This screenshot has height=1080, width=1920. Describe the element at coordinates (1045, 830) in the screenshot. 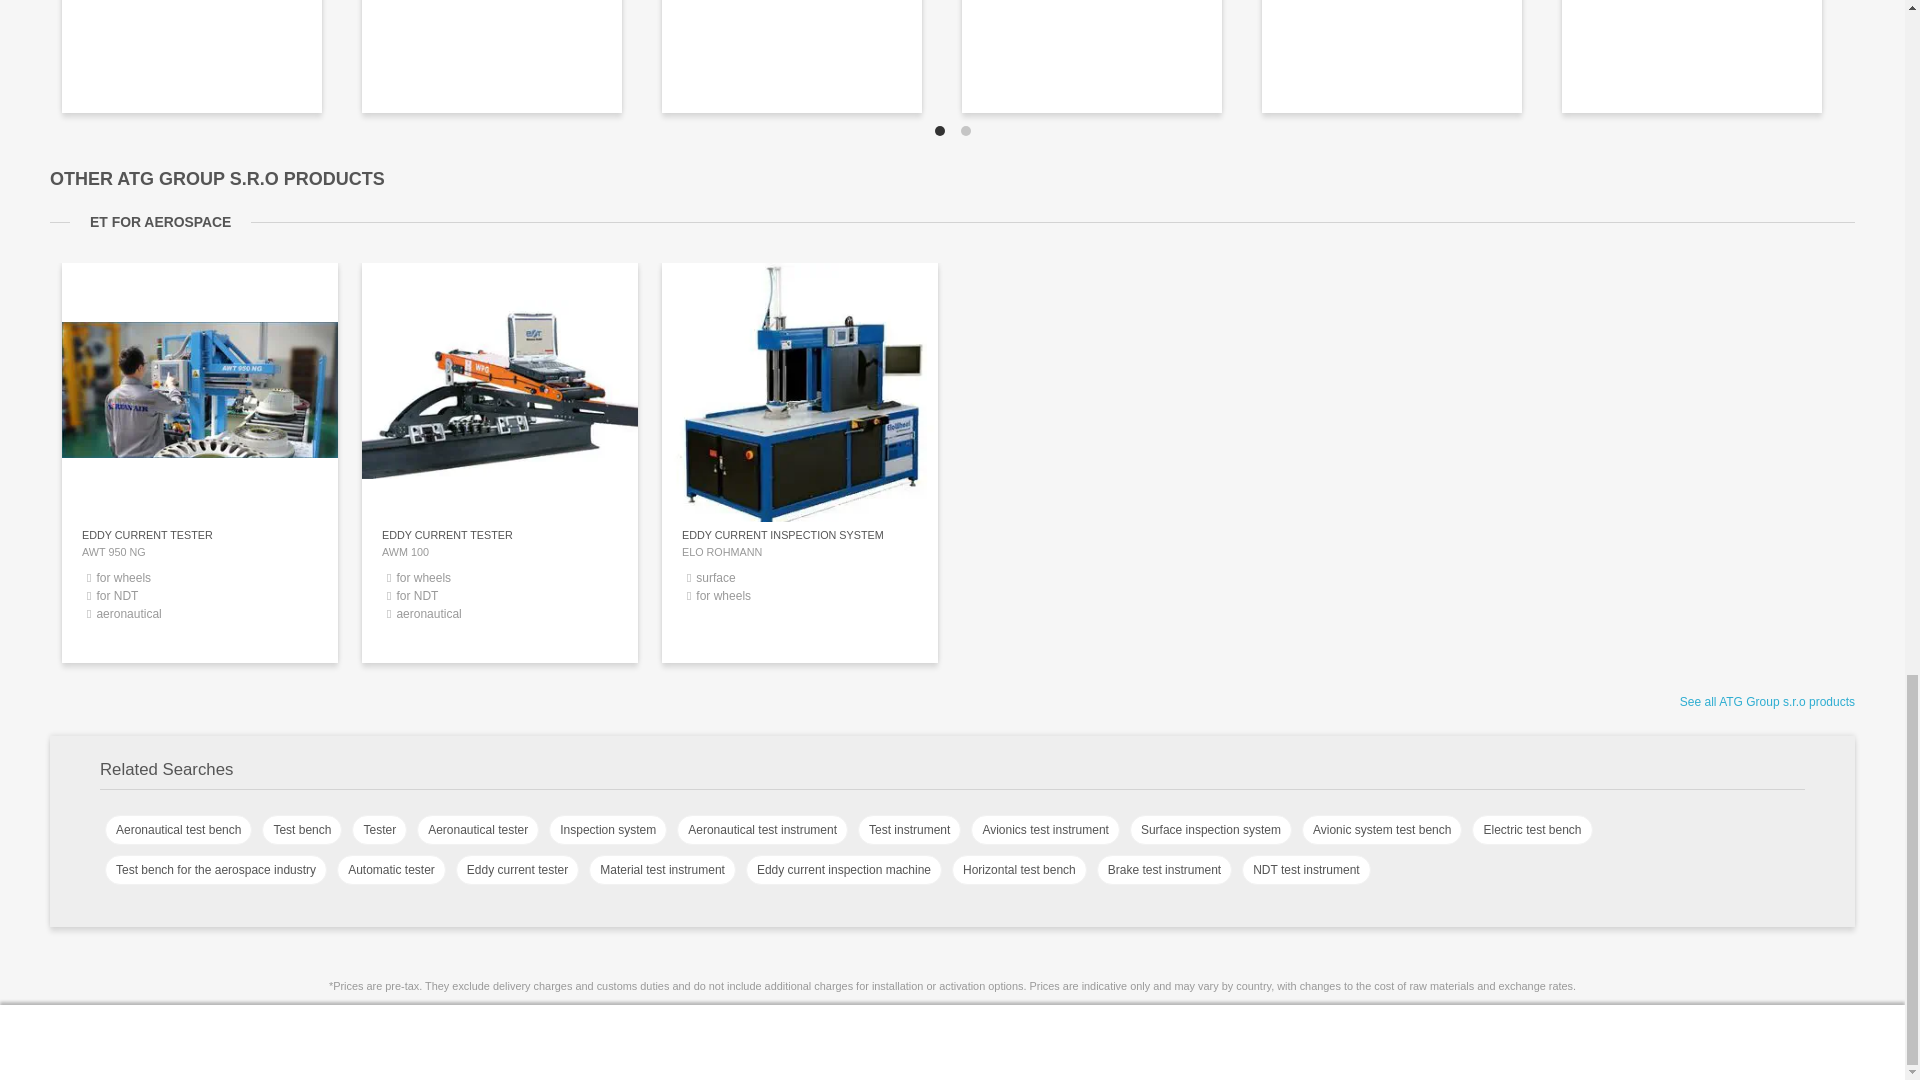

I see `Avionics test instrument` at that location.